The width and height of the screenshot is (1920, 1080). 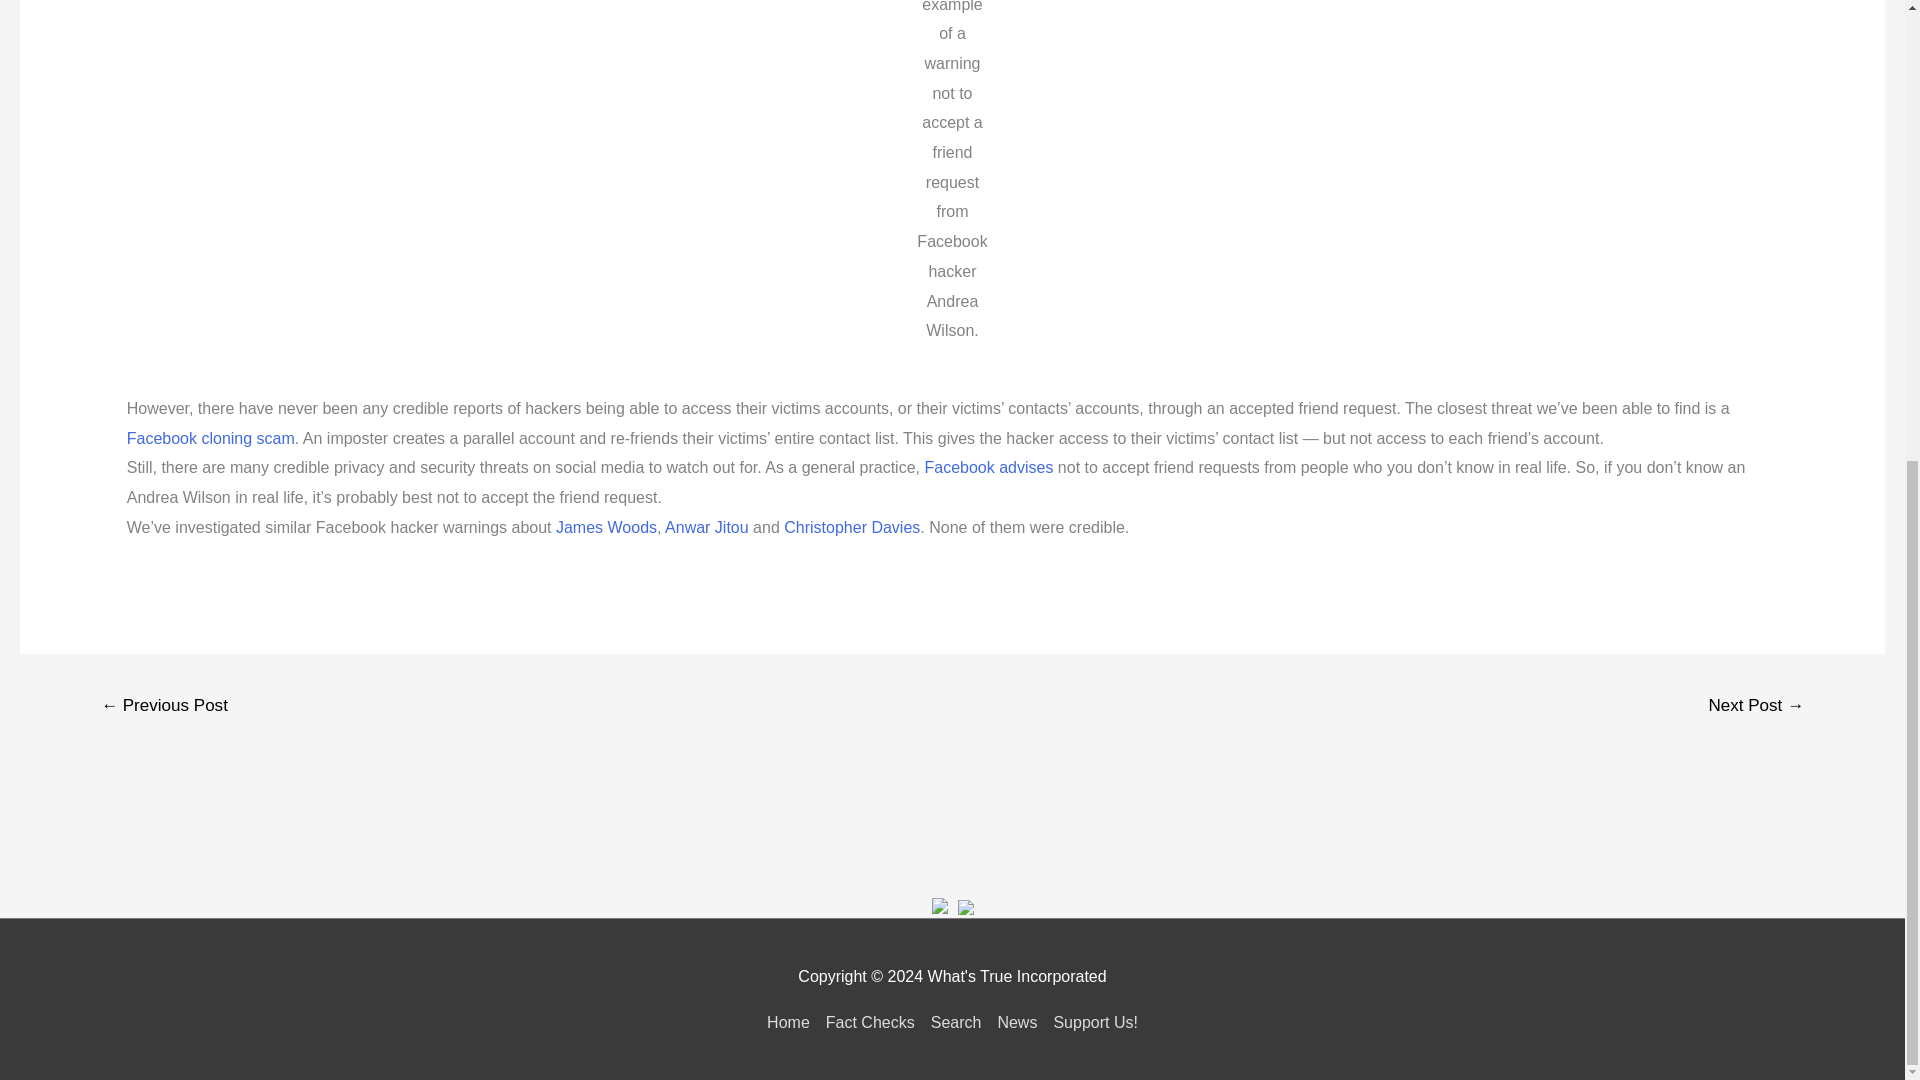 I want to click on James Woods, so click(x=606, y=527).